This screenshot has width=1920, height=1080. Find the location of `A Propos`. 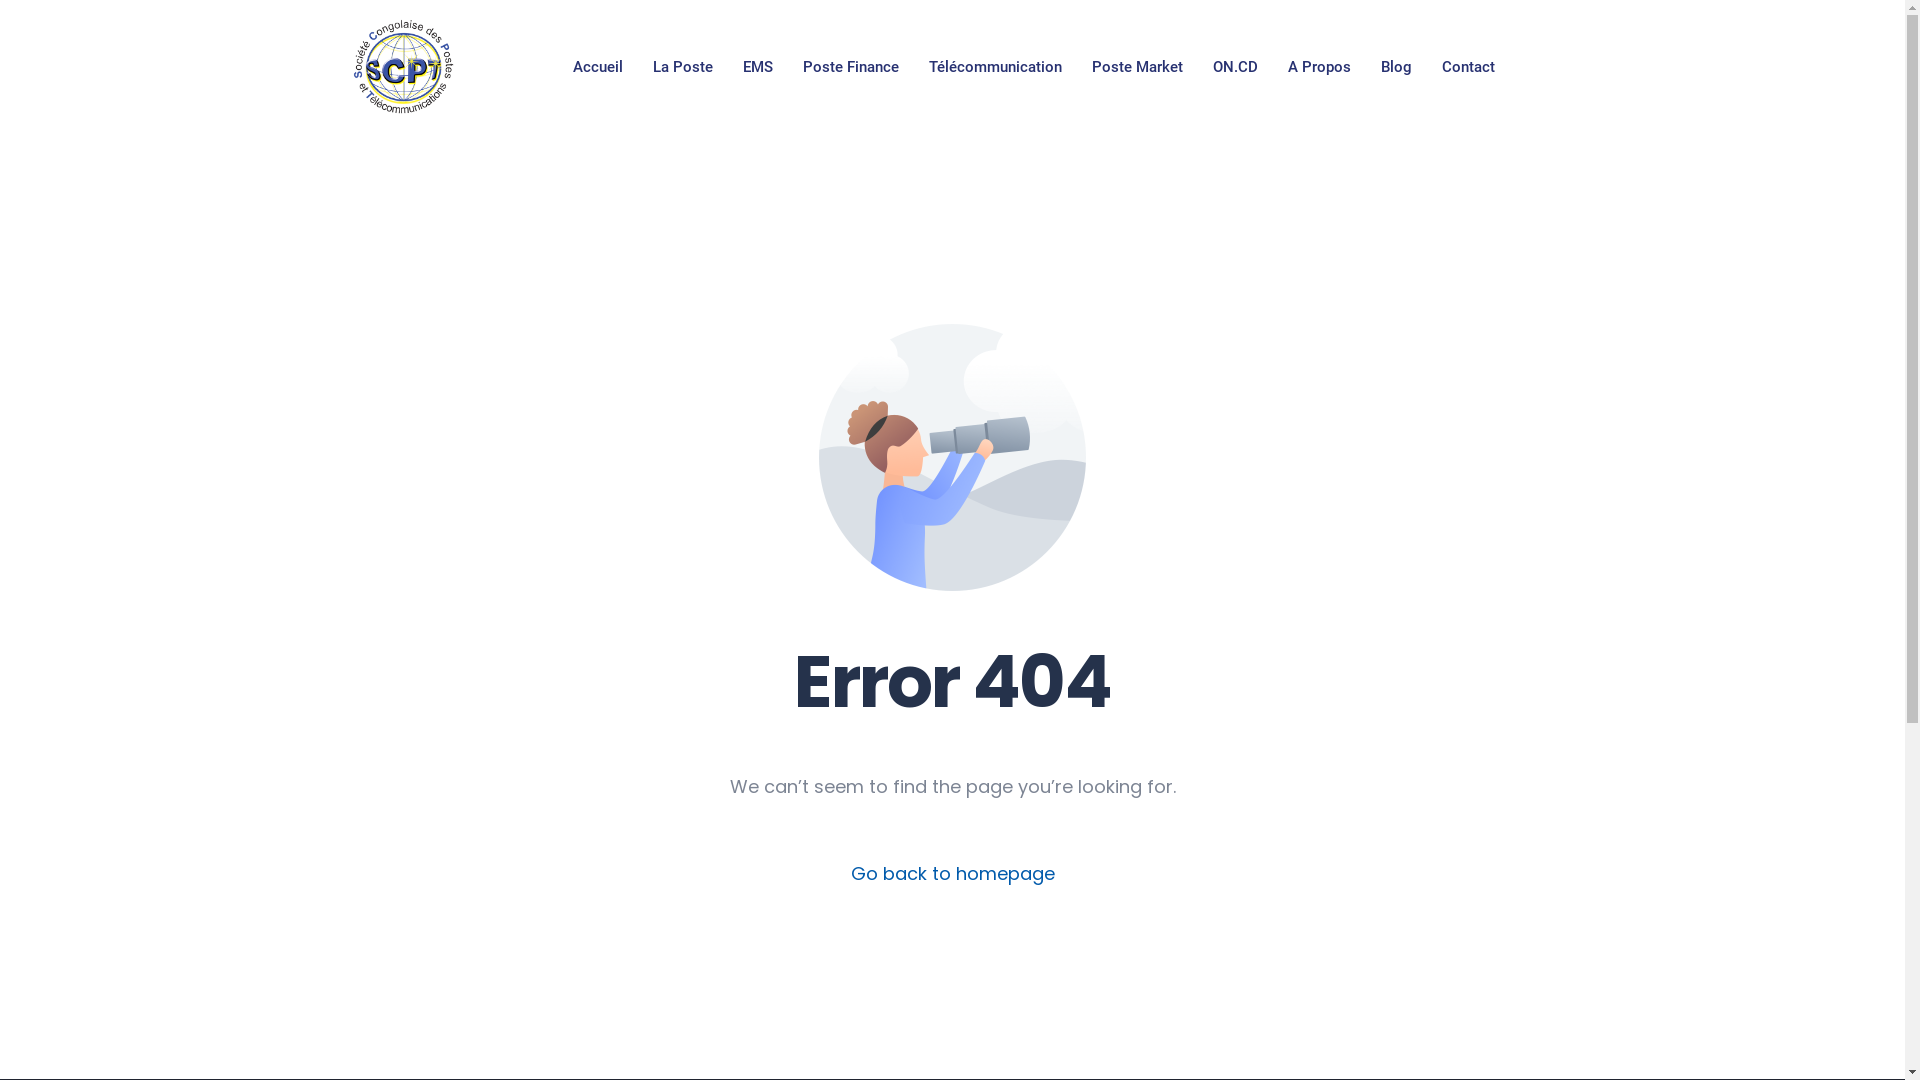

A Propos is located at coordinates (1320, 67).